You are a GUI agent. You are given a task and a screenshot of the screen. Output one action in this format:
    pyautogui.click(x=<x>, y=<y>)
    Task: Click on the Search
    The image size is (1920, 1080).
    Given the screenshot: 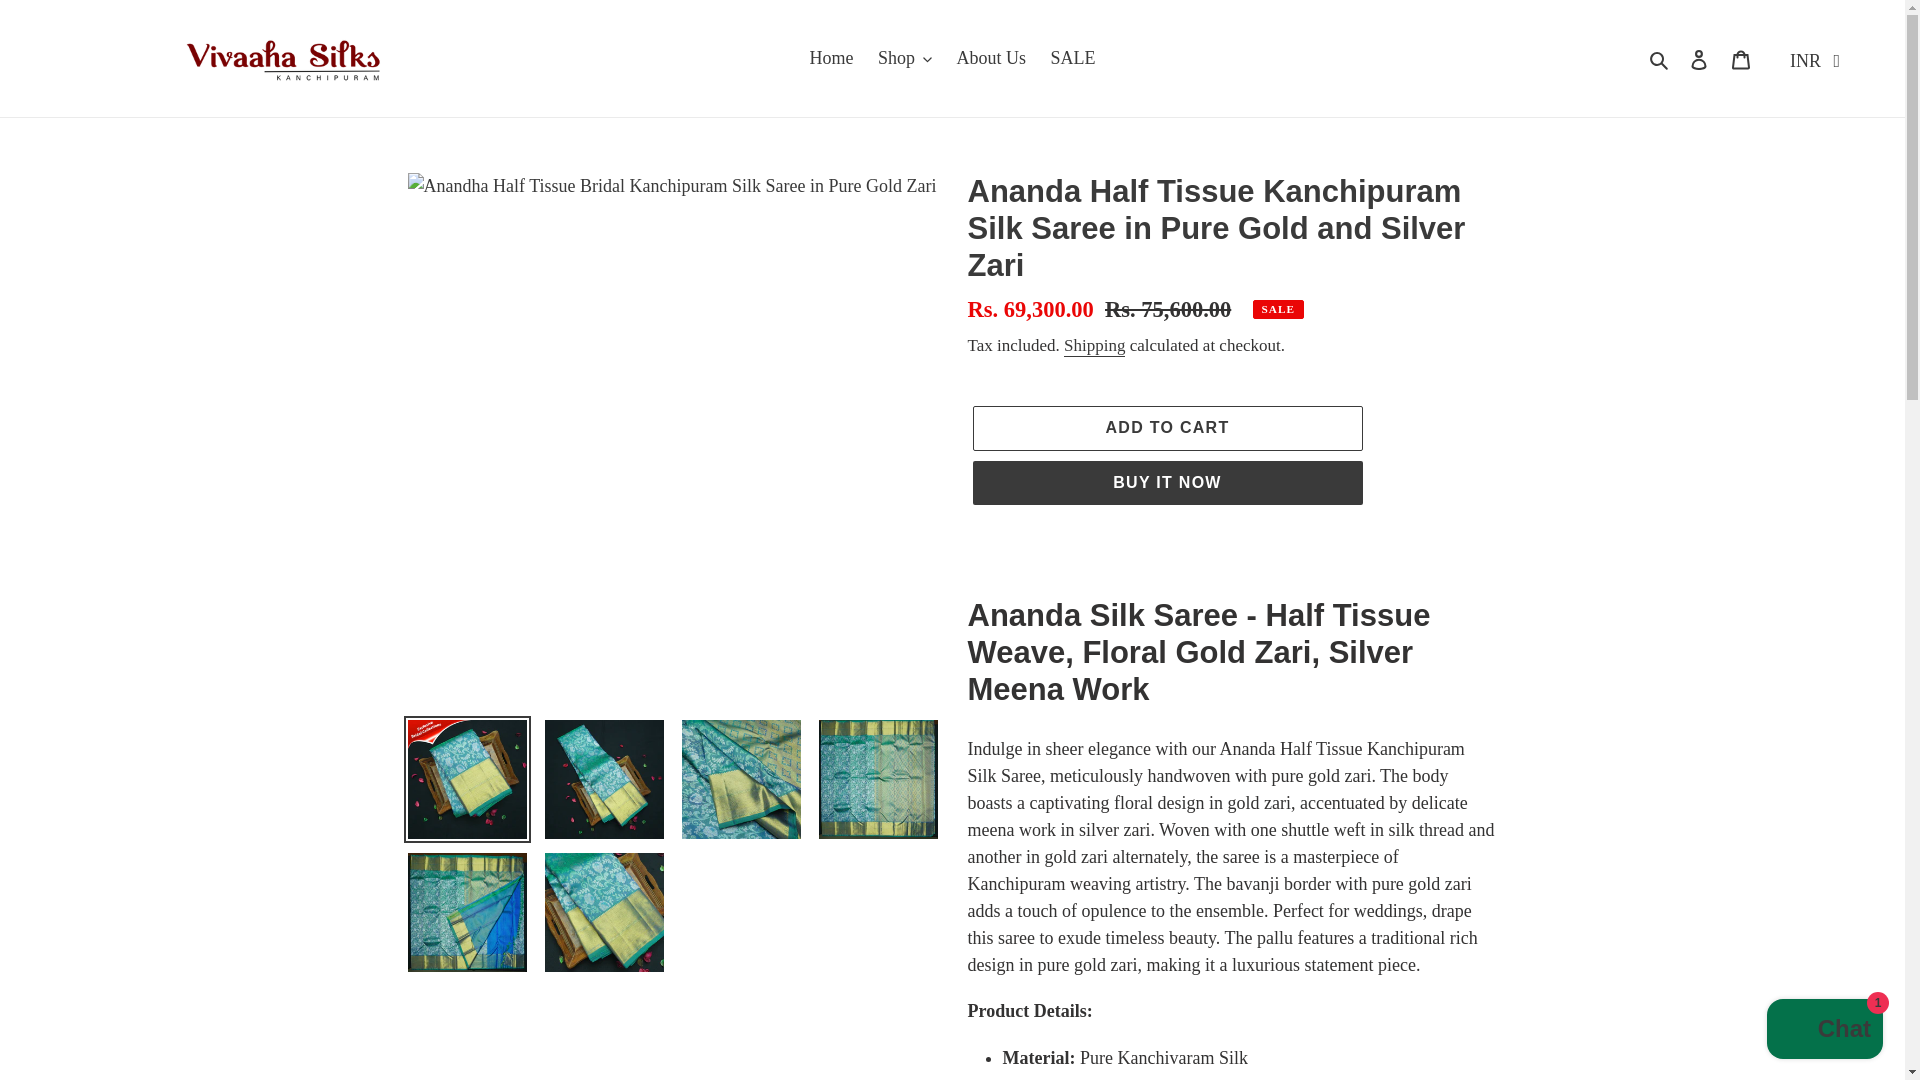 What is the action you would take?
    pyautogui.click(x=1660, y=58)
    